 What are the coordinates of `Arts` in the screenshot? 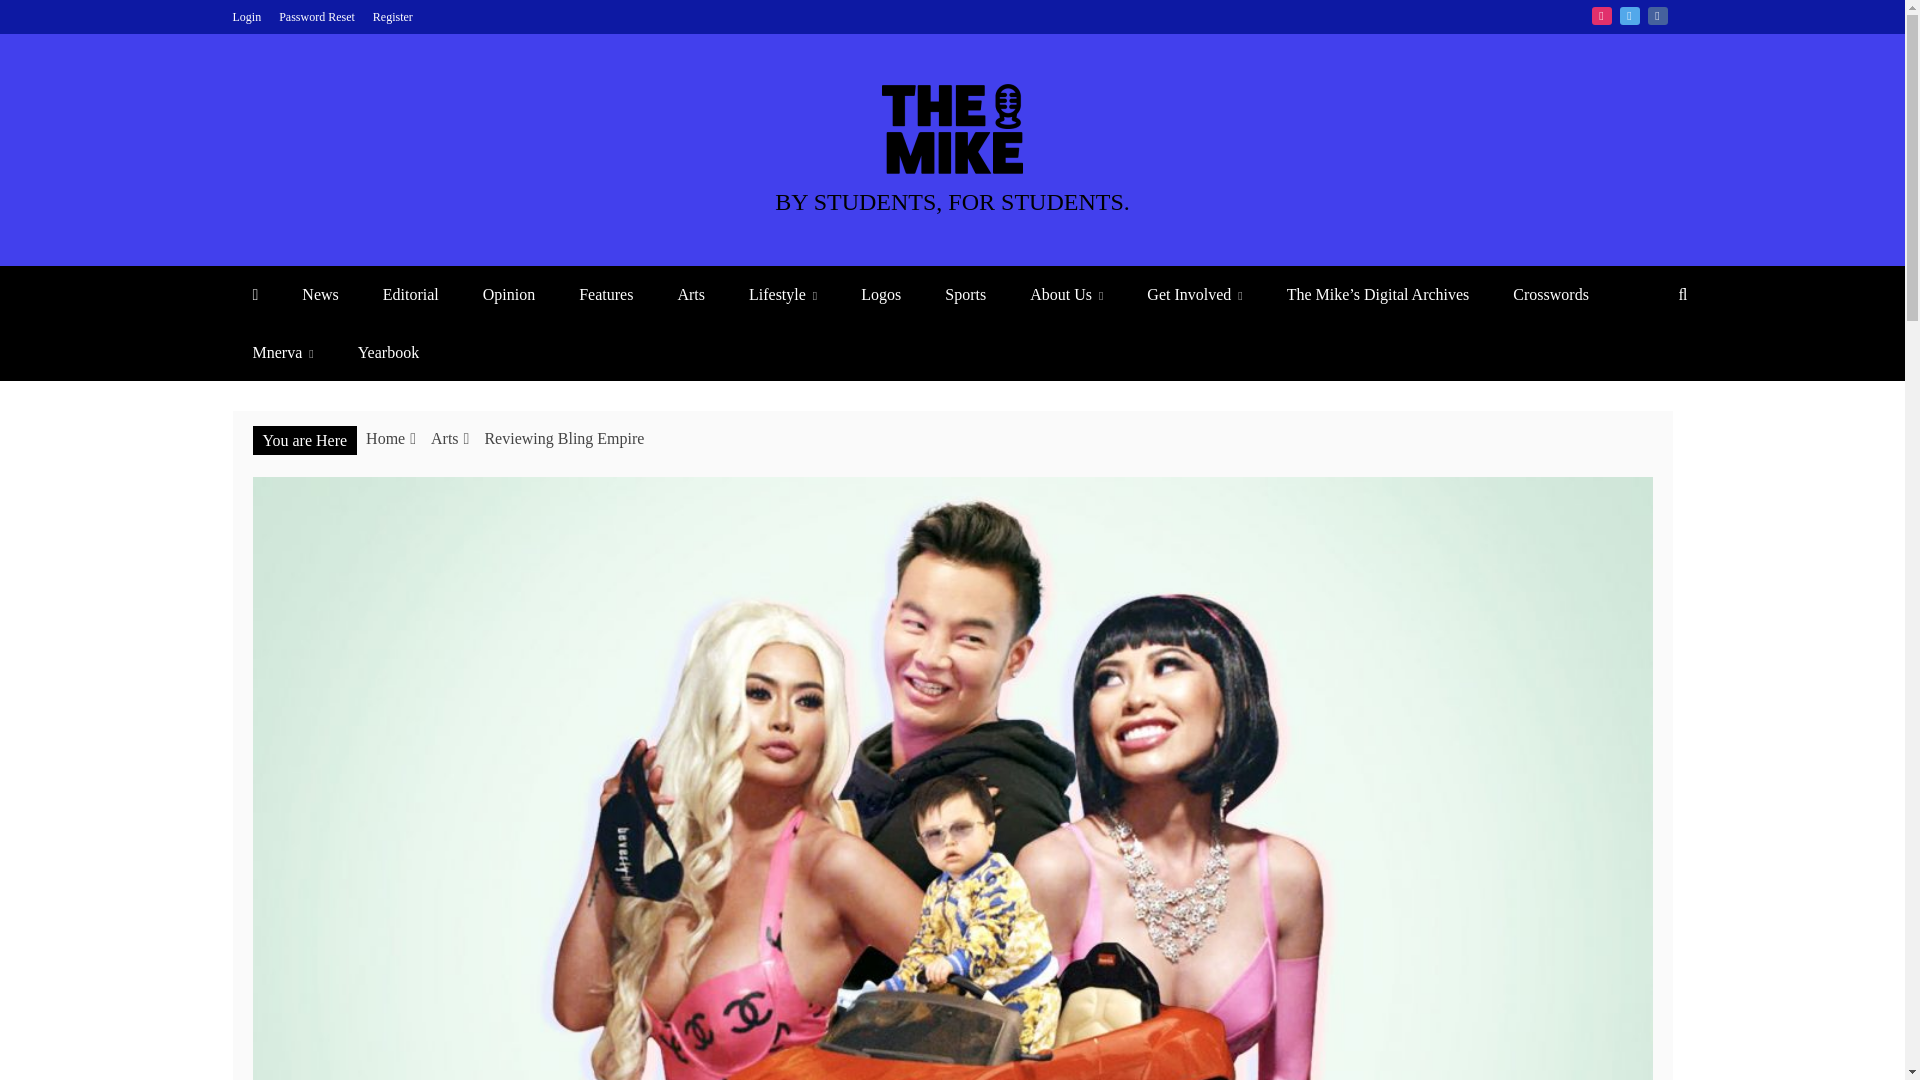 It's located at (690, 294).